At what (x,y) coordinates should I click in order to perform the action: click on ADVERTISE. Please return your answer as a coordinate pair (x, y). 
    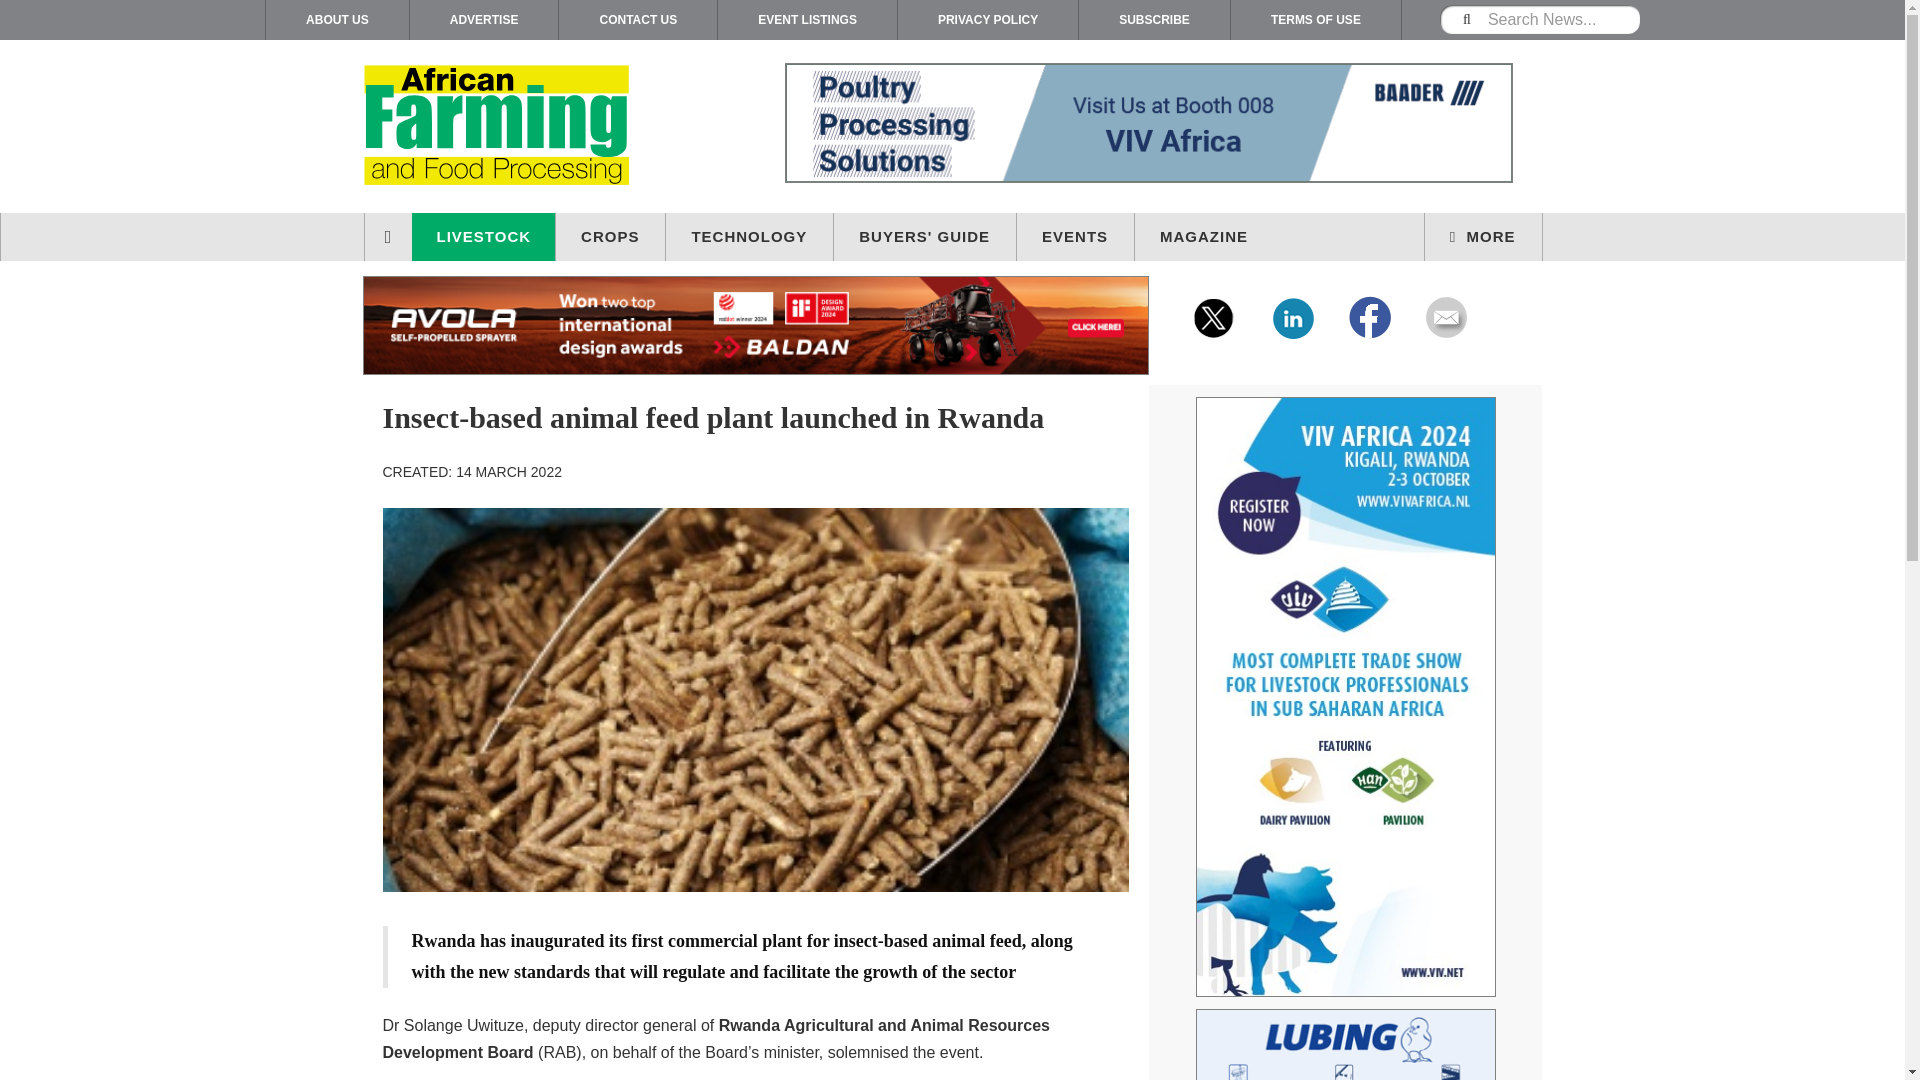
    Looking at the image, I should click on (484, 20).